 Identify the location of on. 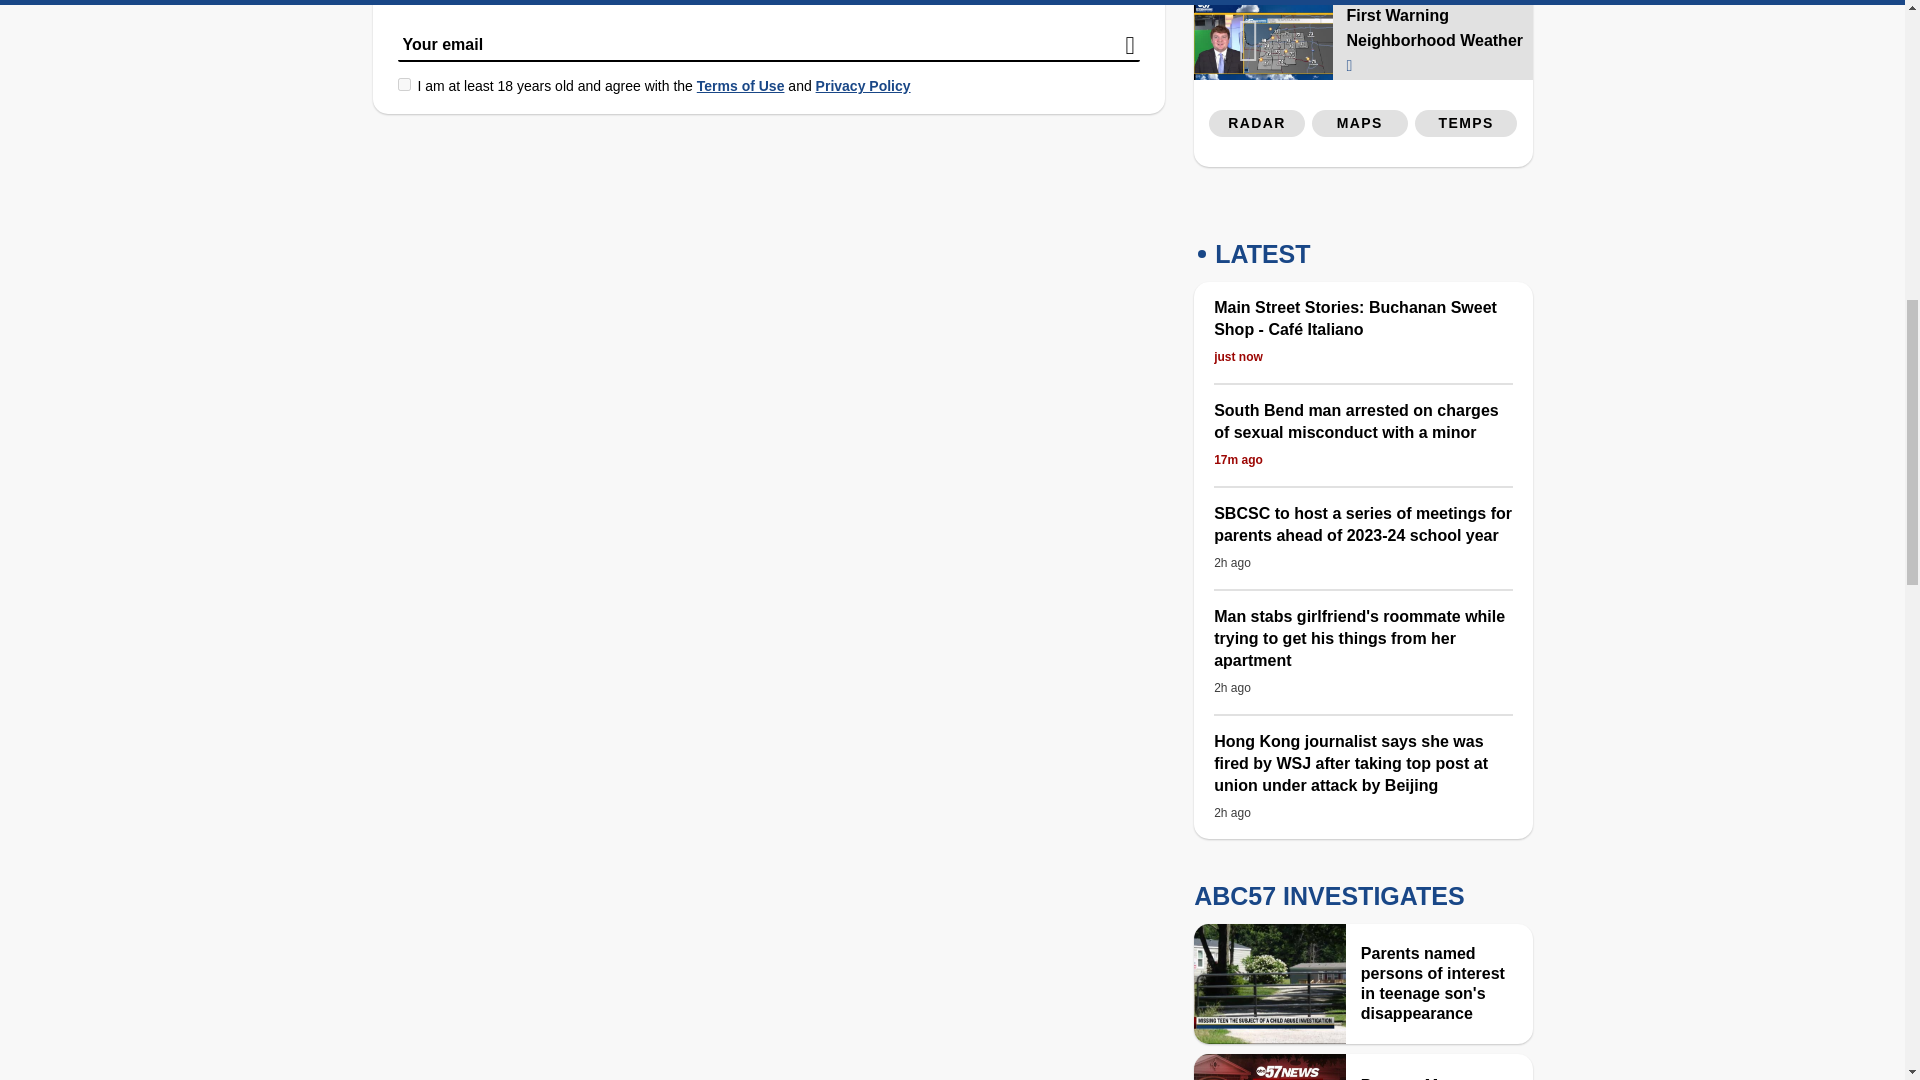
(404, 84).